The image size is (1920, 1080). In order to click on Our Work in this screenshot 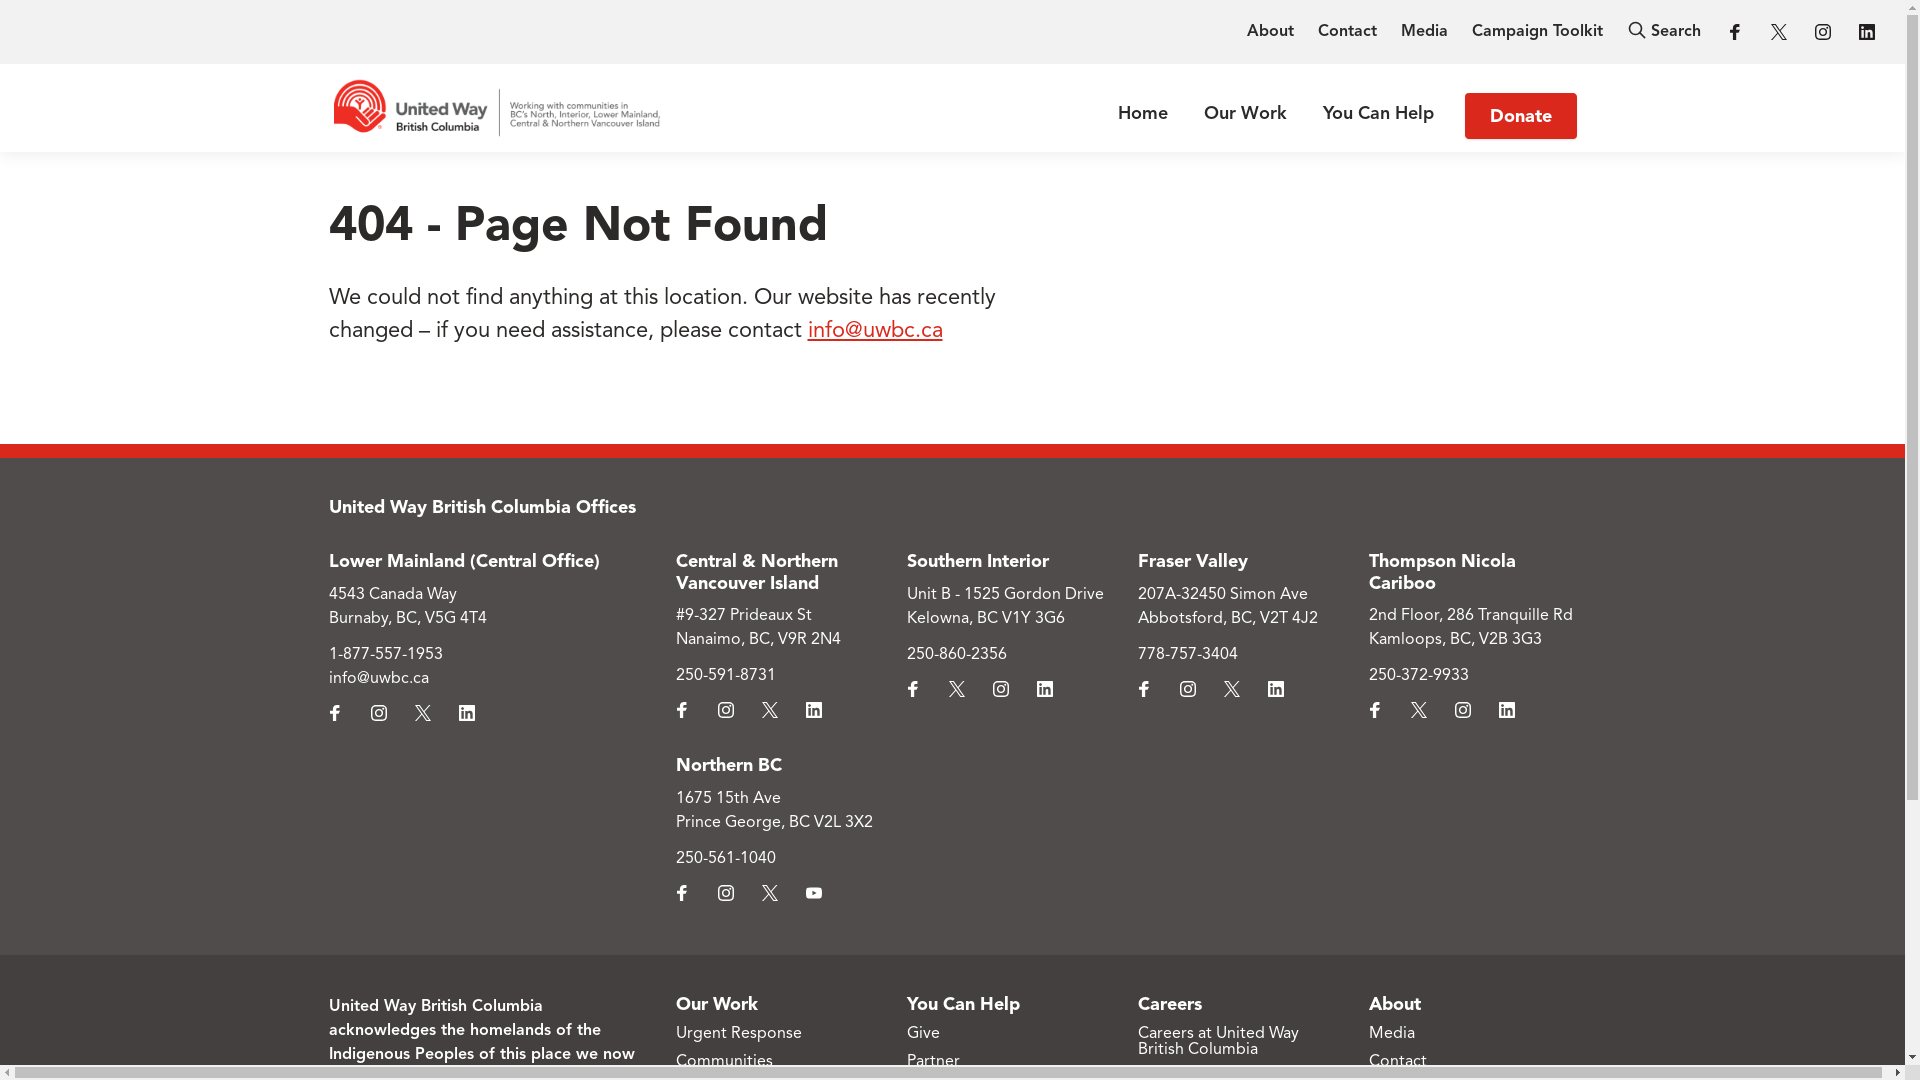, I will do `click(1246, 114)`.